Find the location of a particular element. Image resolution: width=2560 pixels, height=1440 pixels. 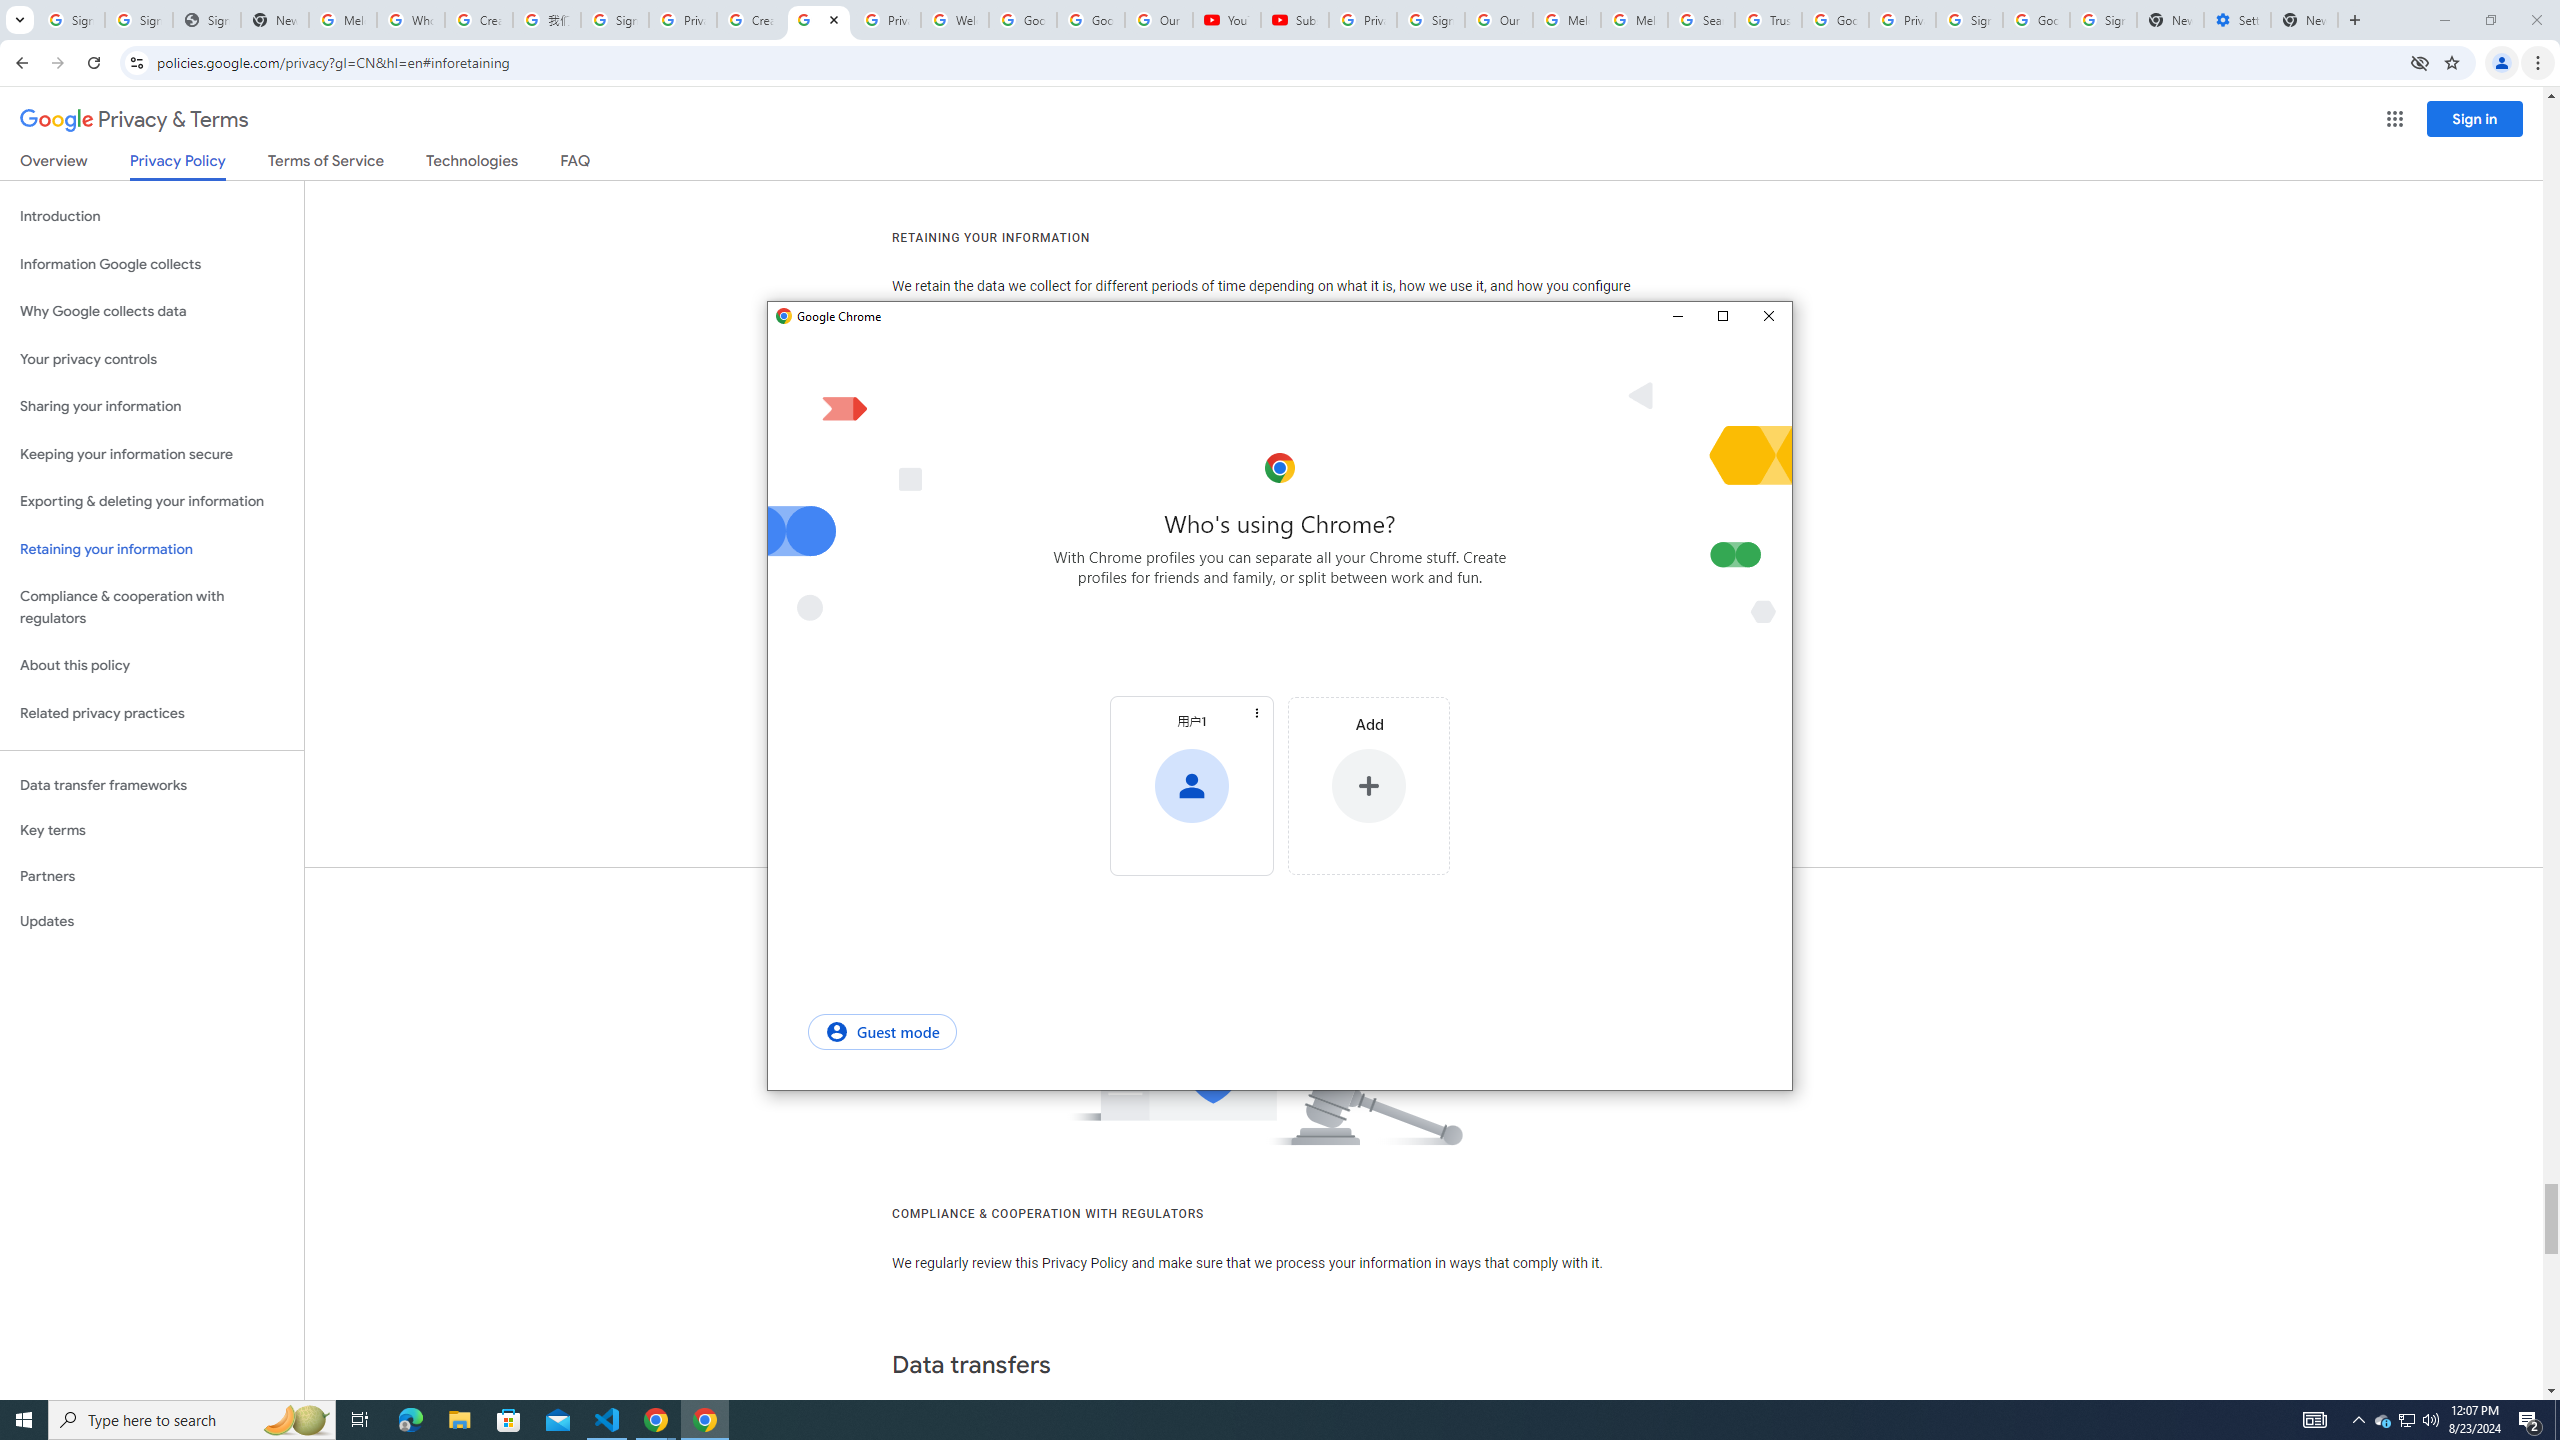

Information Google collects is located at coordinates (751, 20).